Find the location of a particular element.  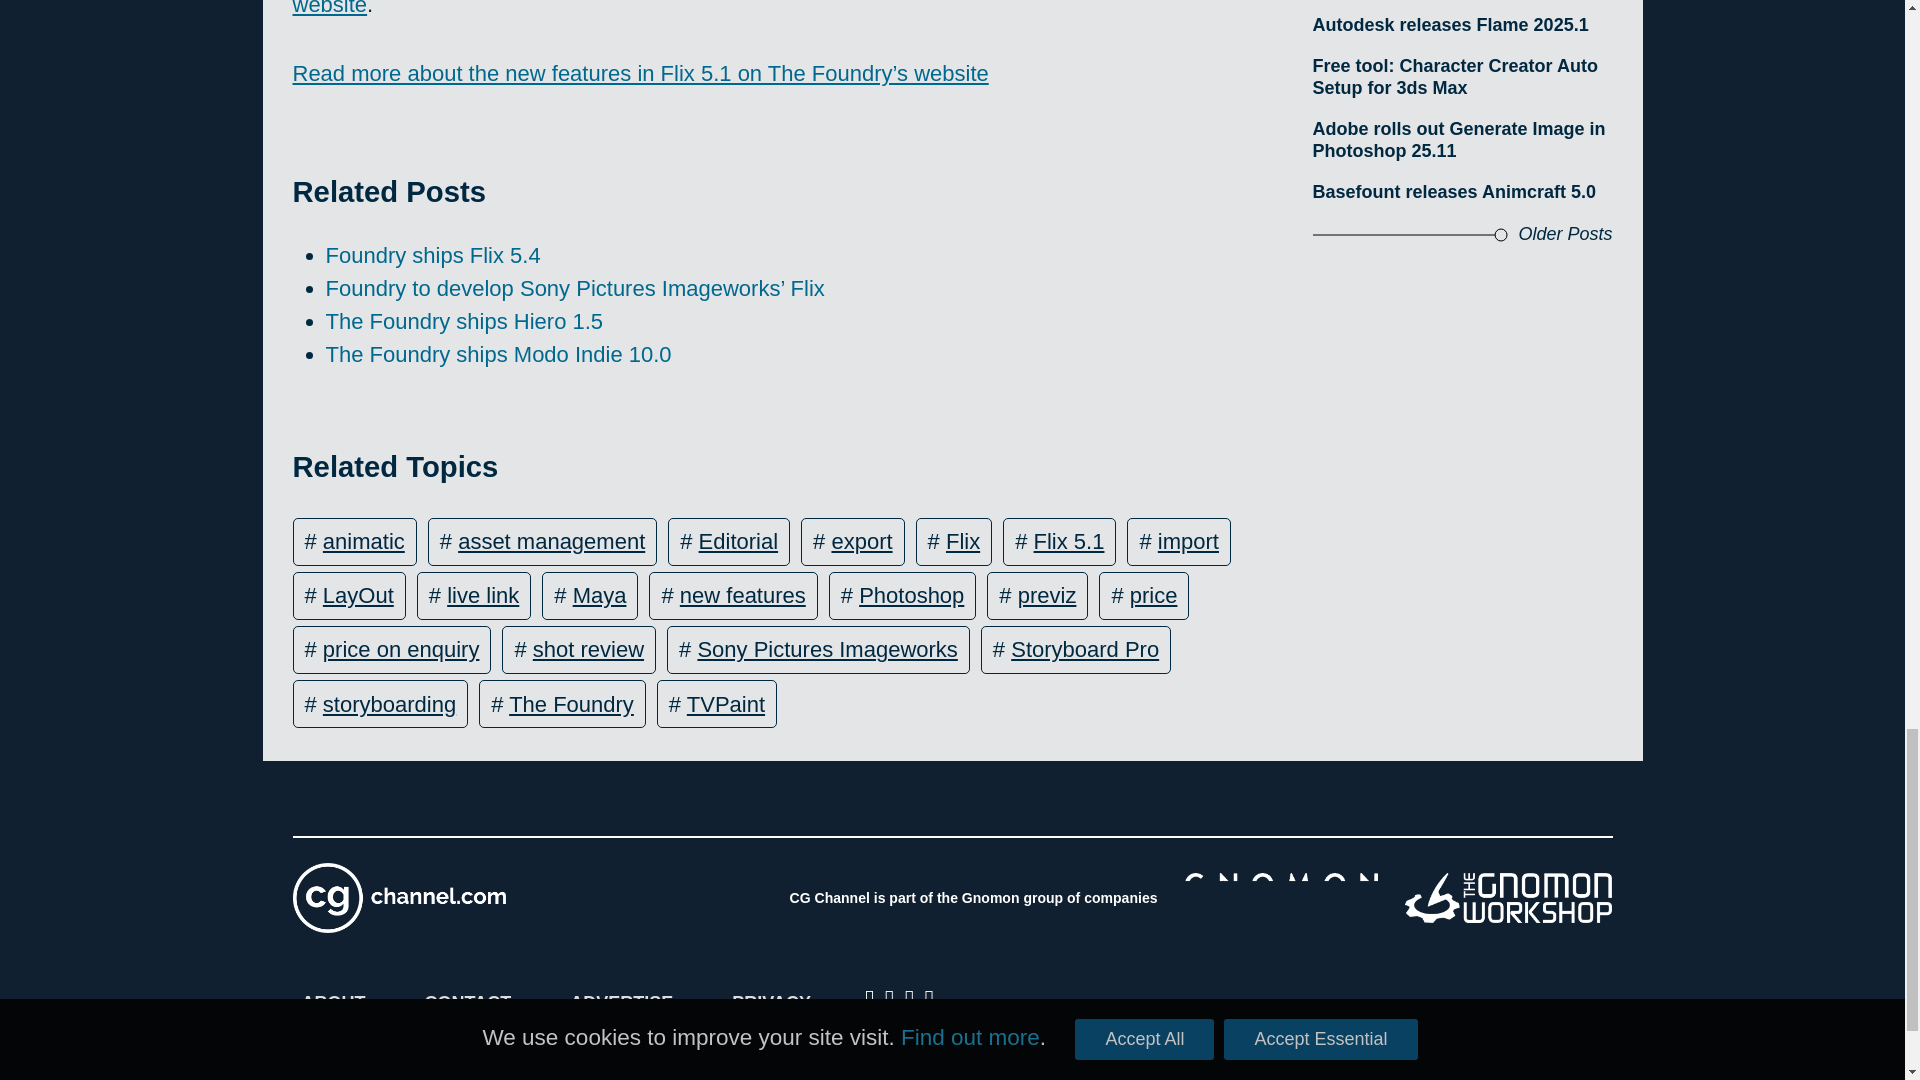

The Foundry ships Hiero 1.5 is located at coordinates (465, 320).